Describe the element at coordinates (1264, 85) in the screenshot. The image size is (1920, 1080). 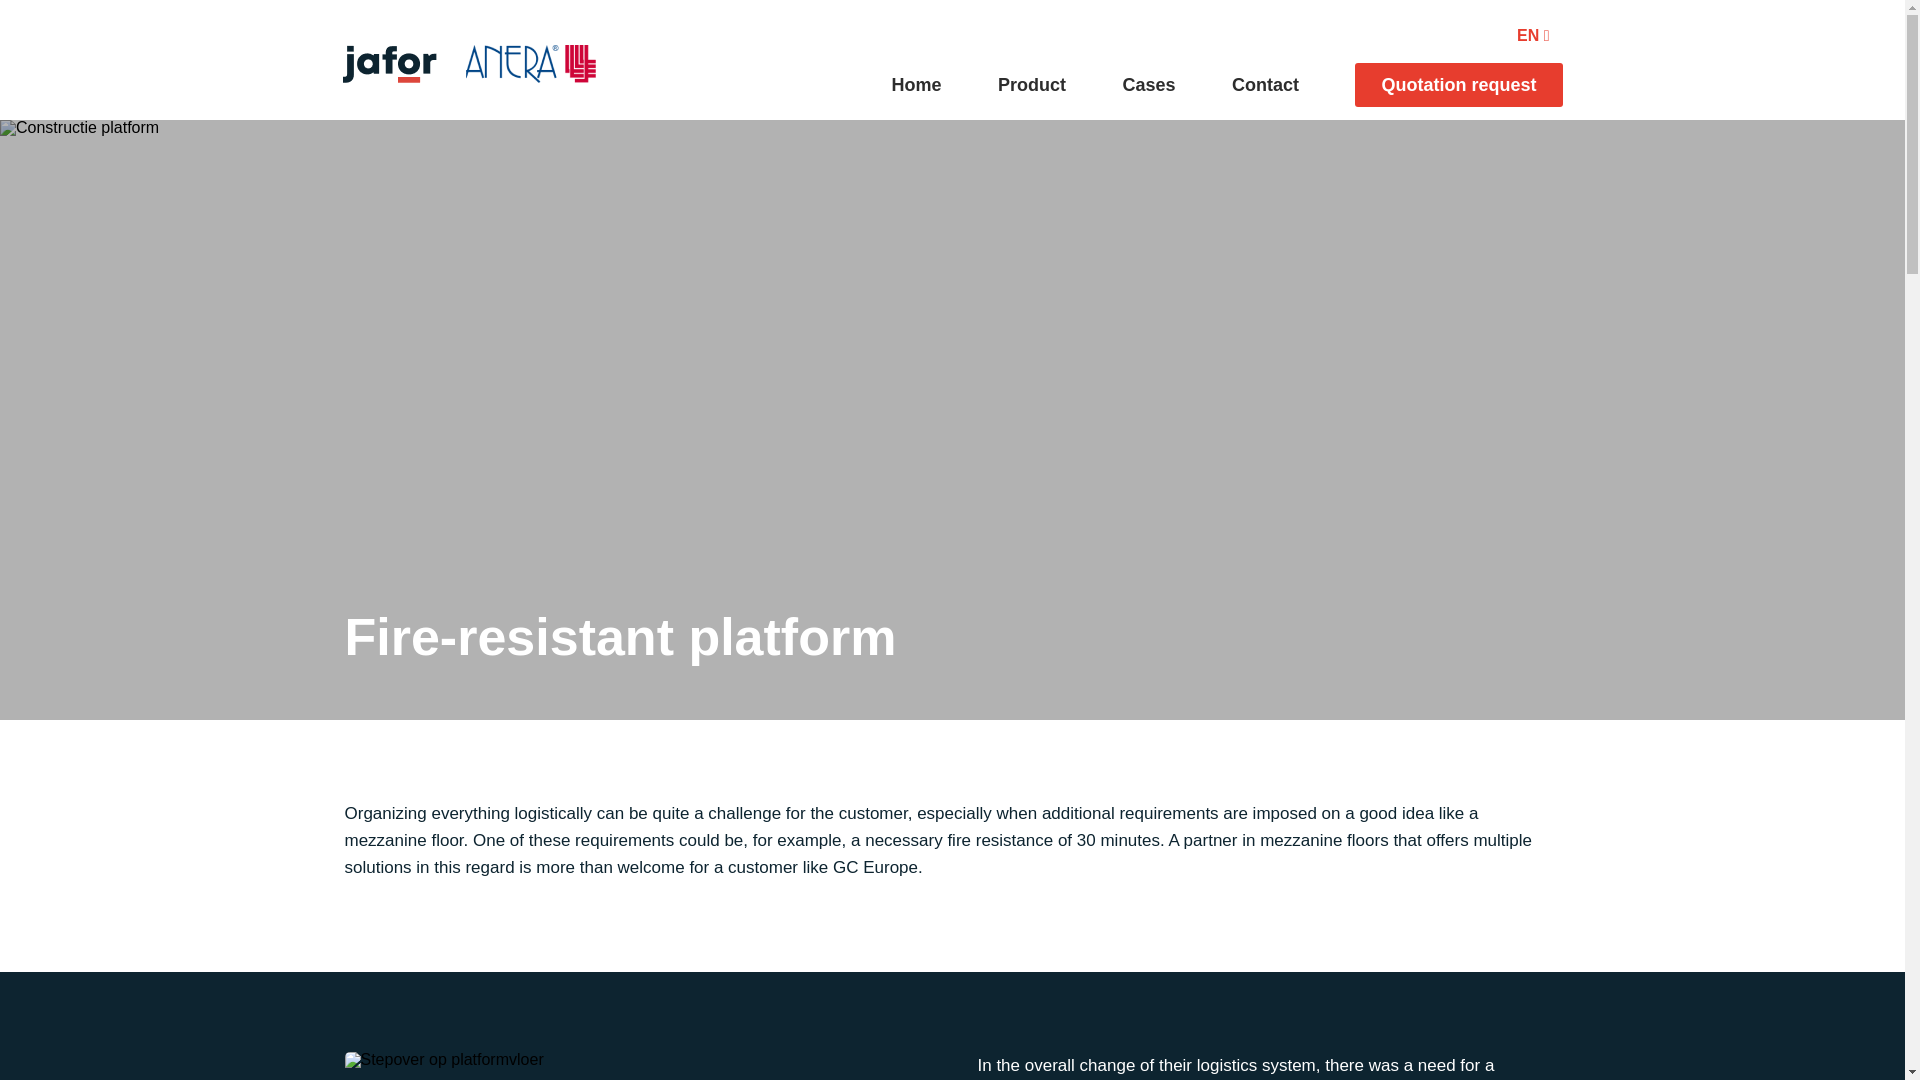
I see `Contact` at that location.